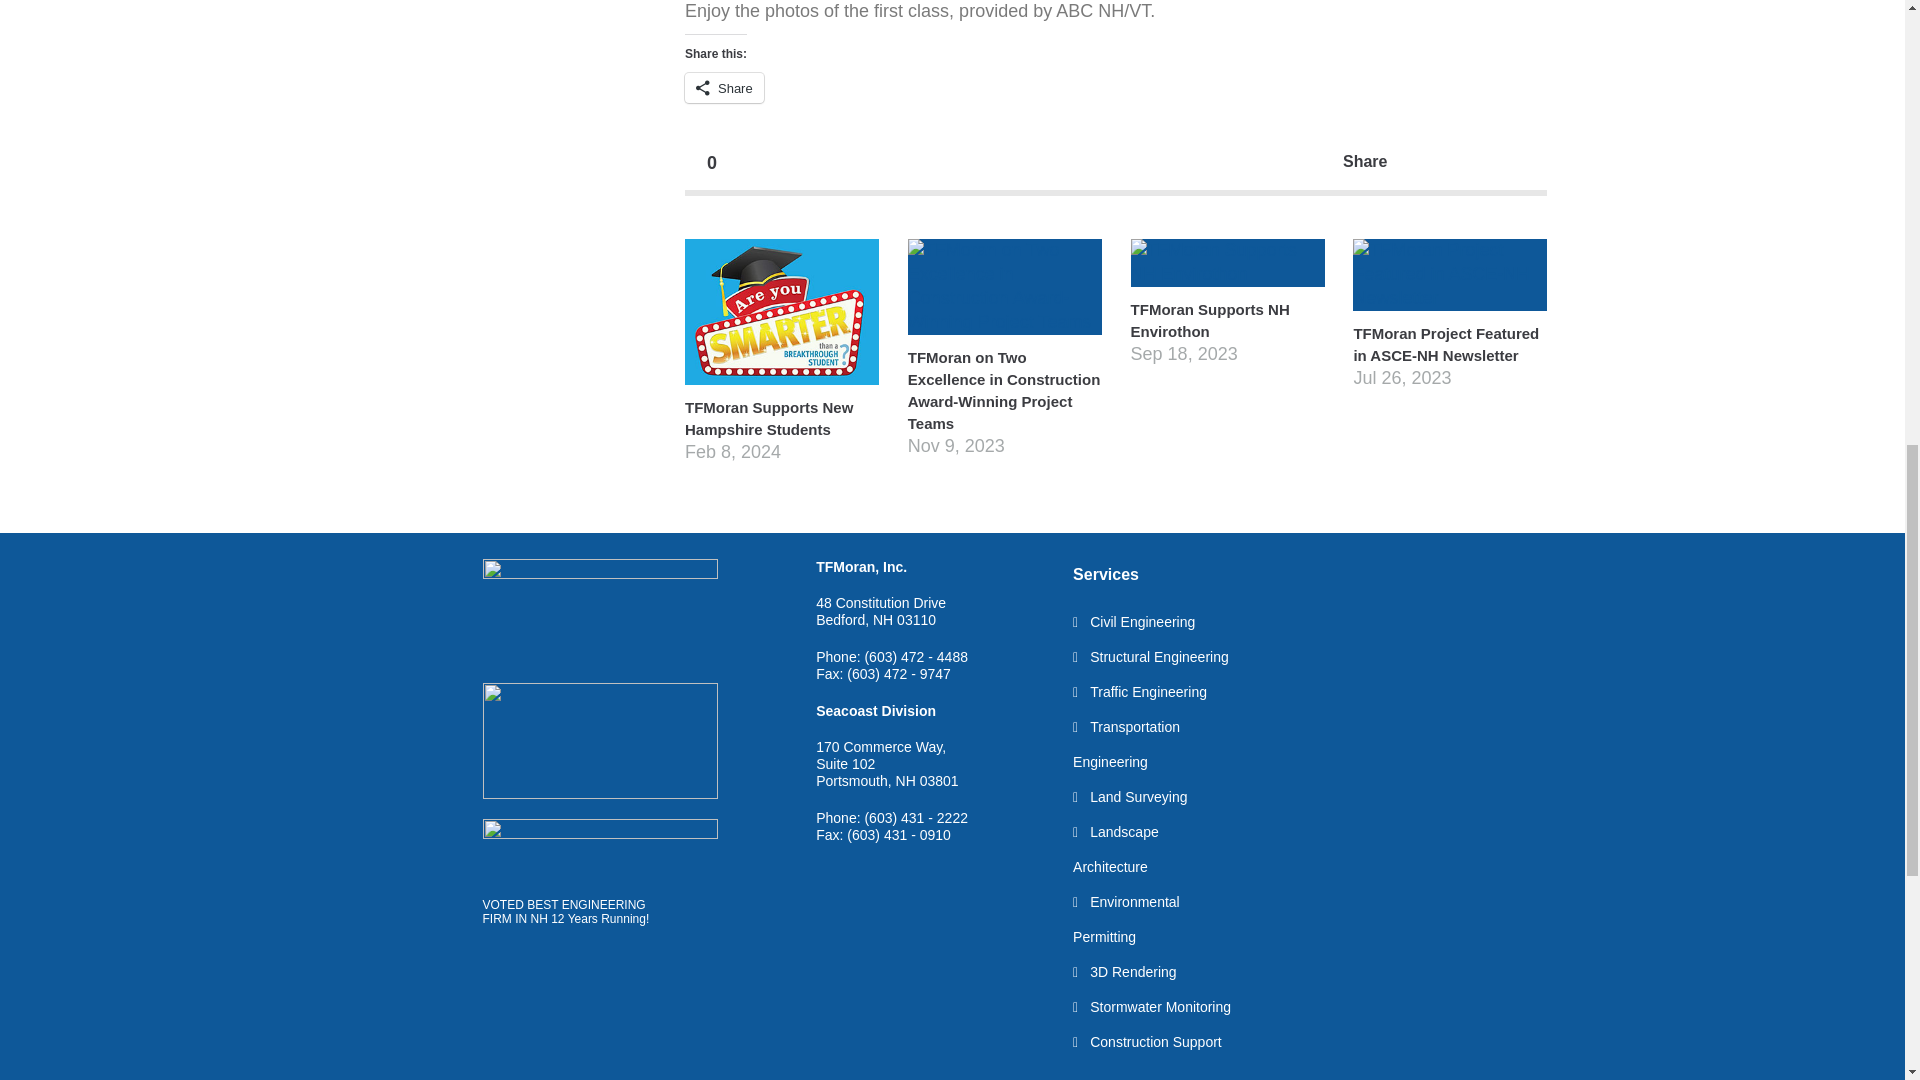 This screenshot has height=1080, width=1920. Describe the element at coordinates (768, 418) in the screenshot. I see `TFMoran Supports New Hampshire Students` at that location.